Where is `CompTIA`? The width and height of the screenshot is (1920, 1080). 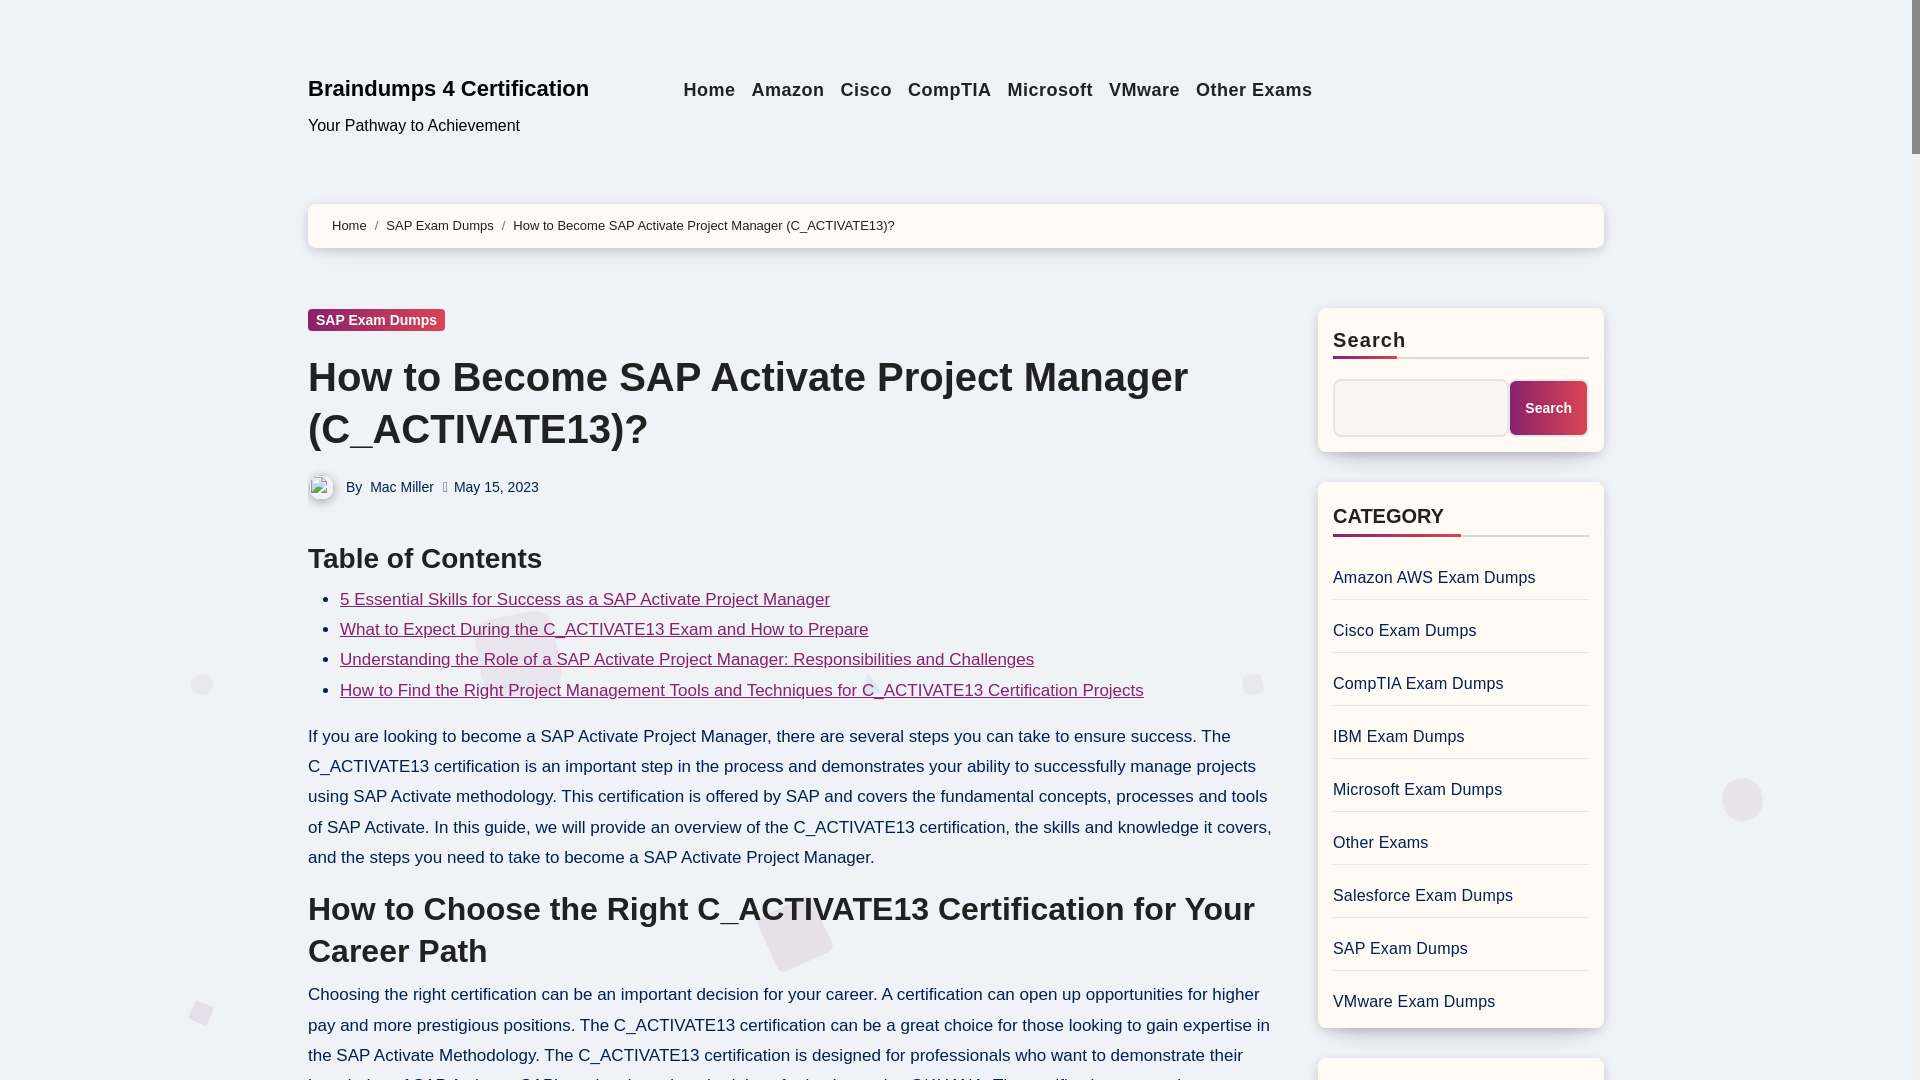 CompTIA is located at coordinates (950, 90).